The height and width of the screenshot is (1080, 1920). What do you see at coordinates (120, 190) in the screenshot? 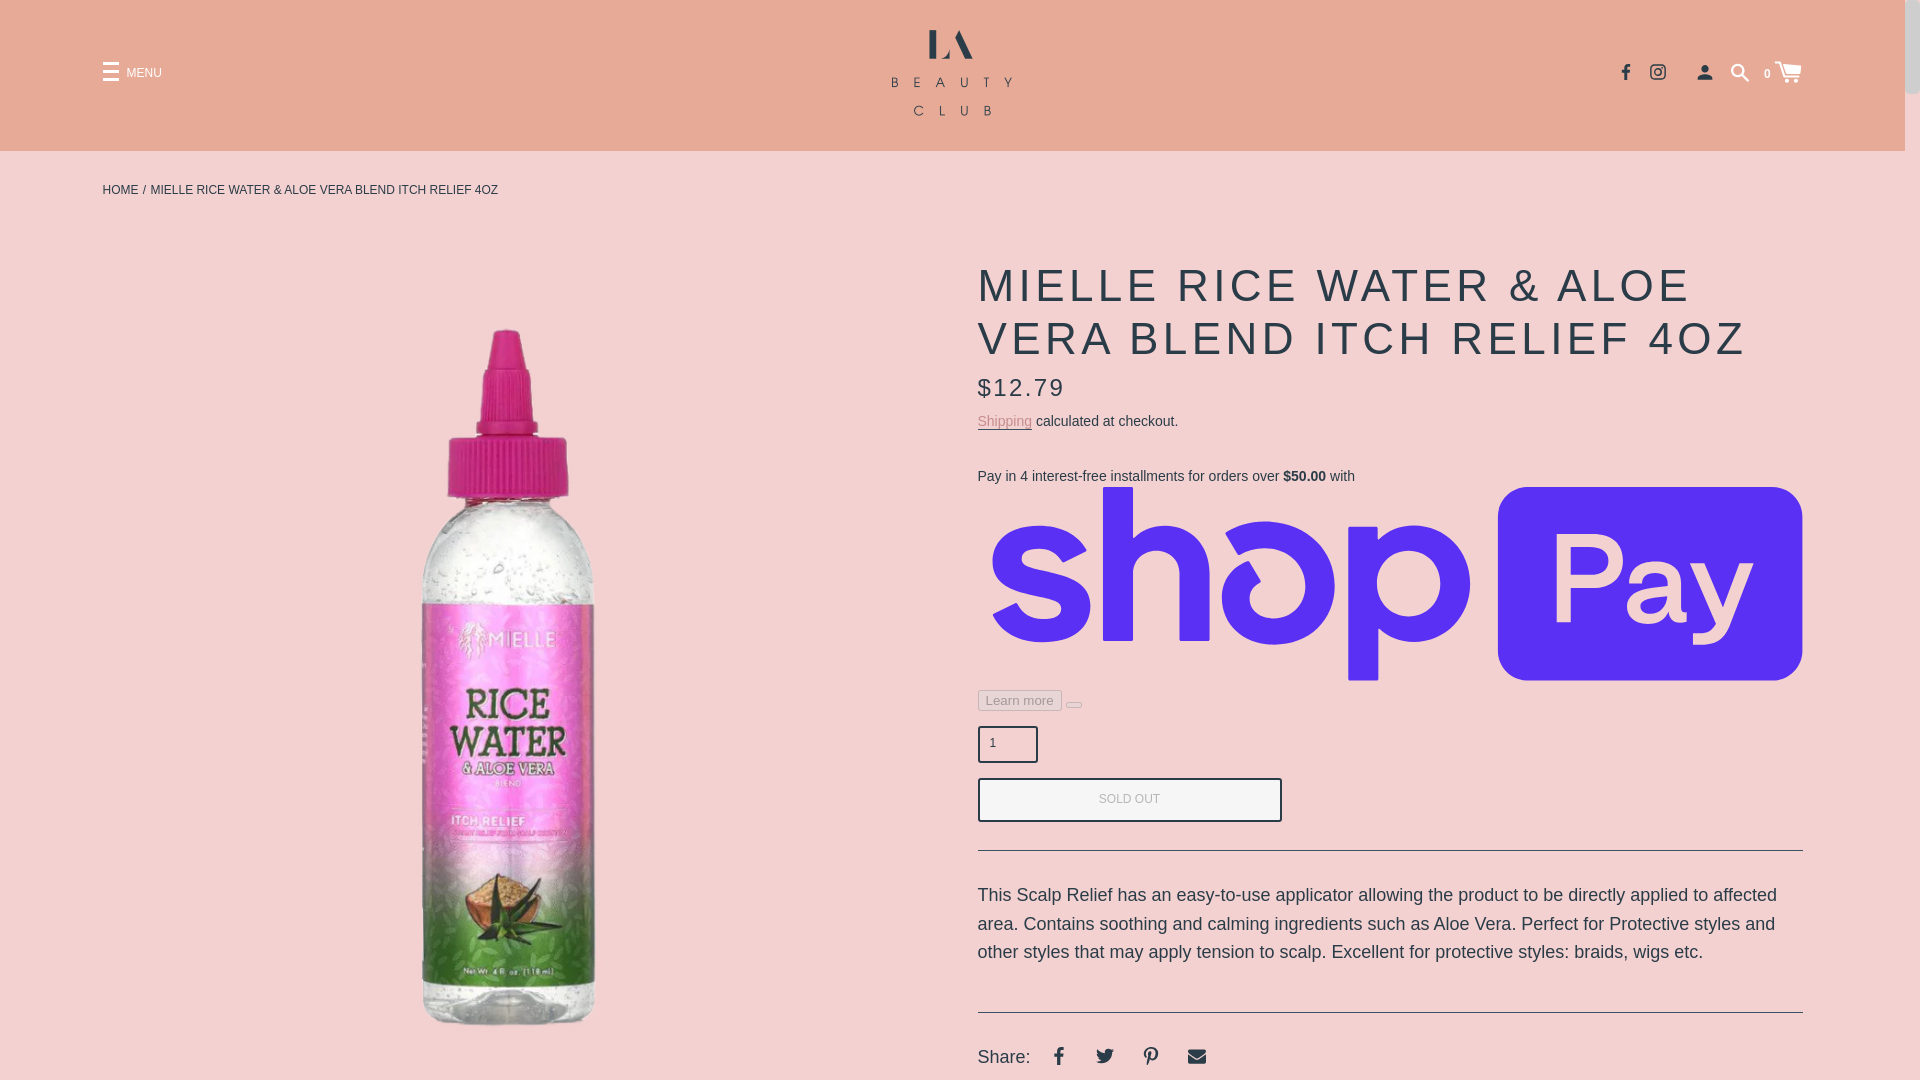
I see `Back to the frontpage` at bounding box center [120, 190].